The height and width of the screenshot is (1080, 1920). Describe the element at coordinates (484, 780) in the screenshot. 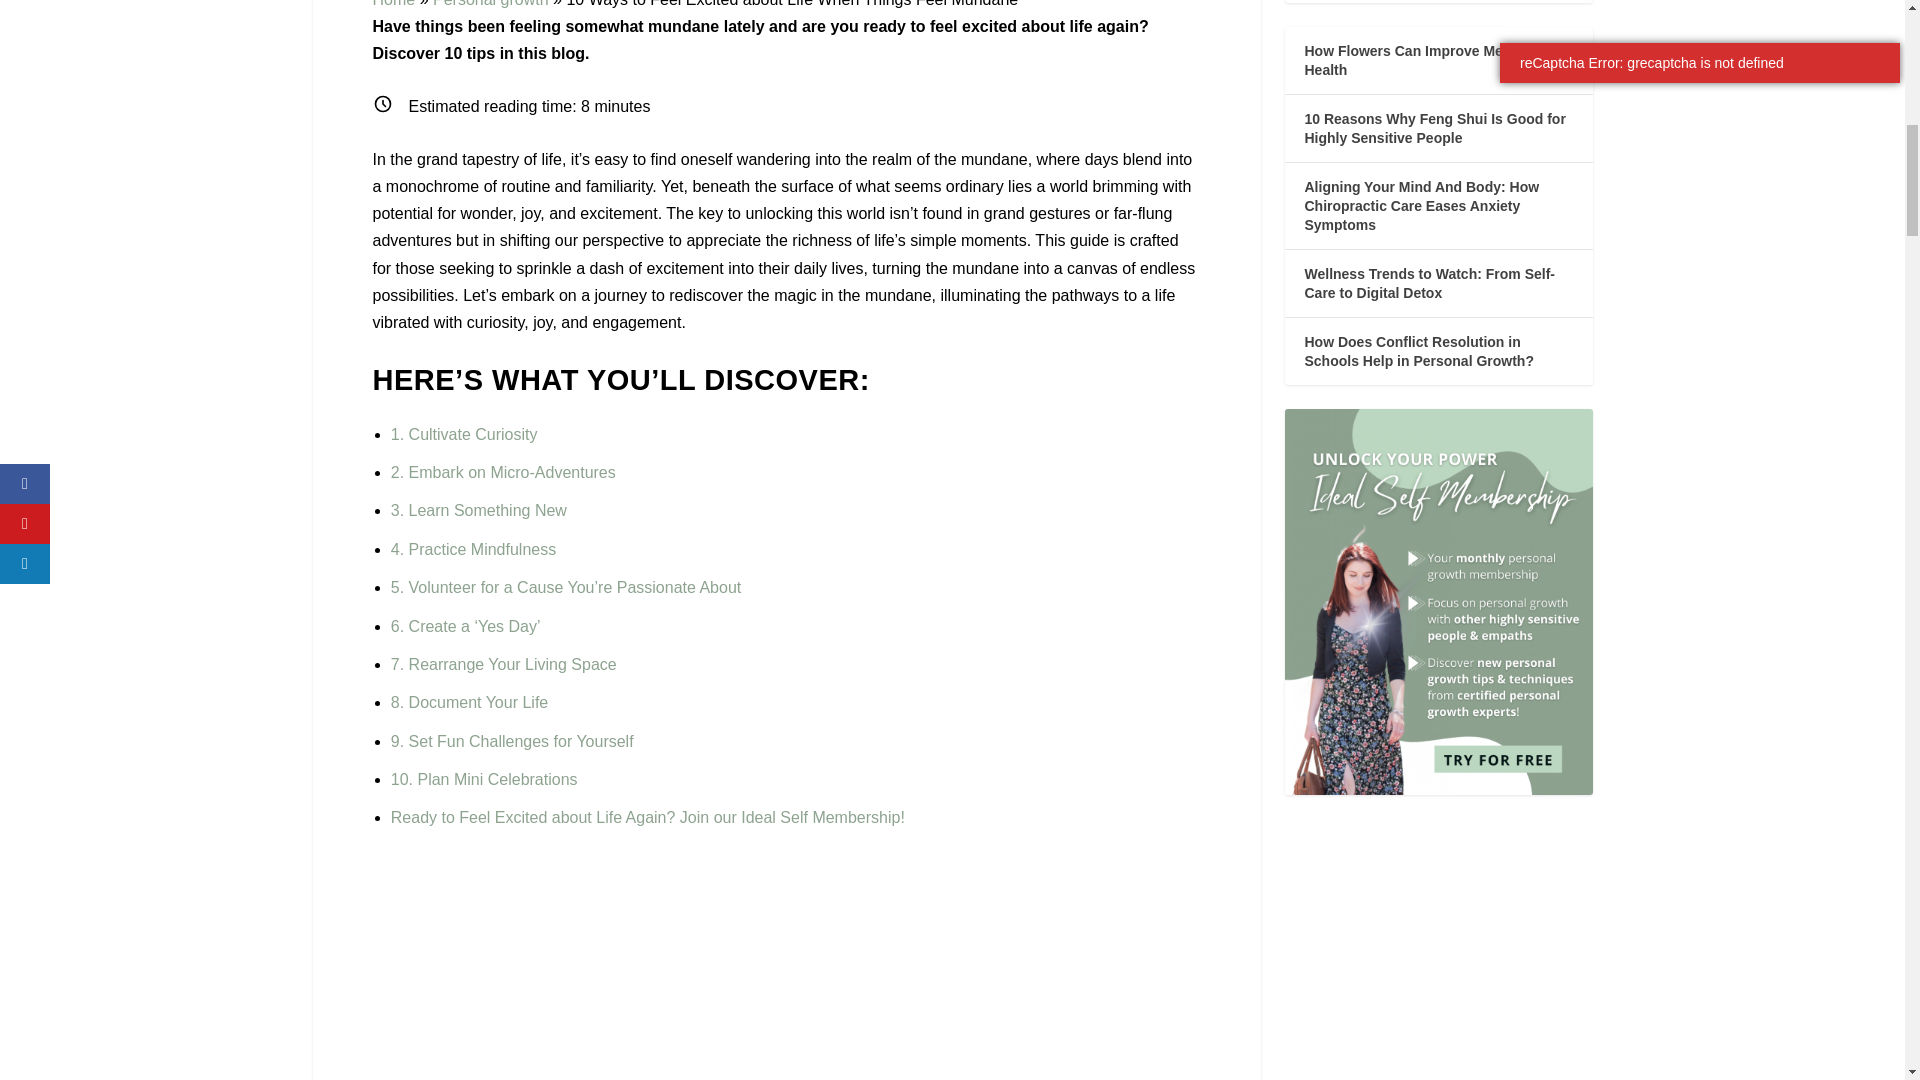

I see `10. Plan Mini Celebrations` at that location.